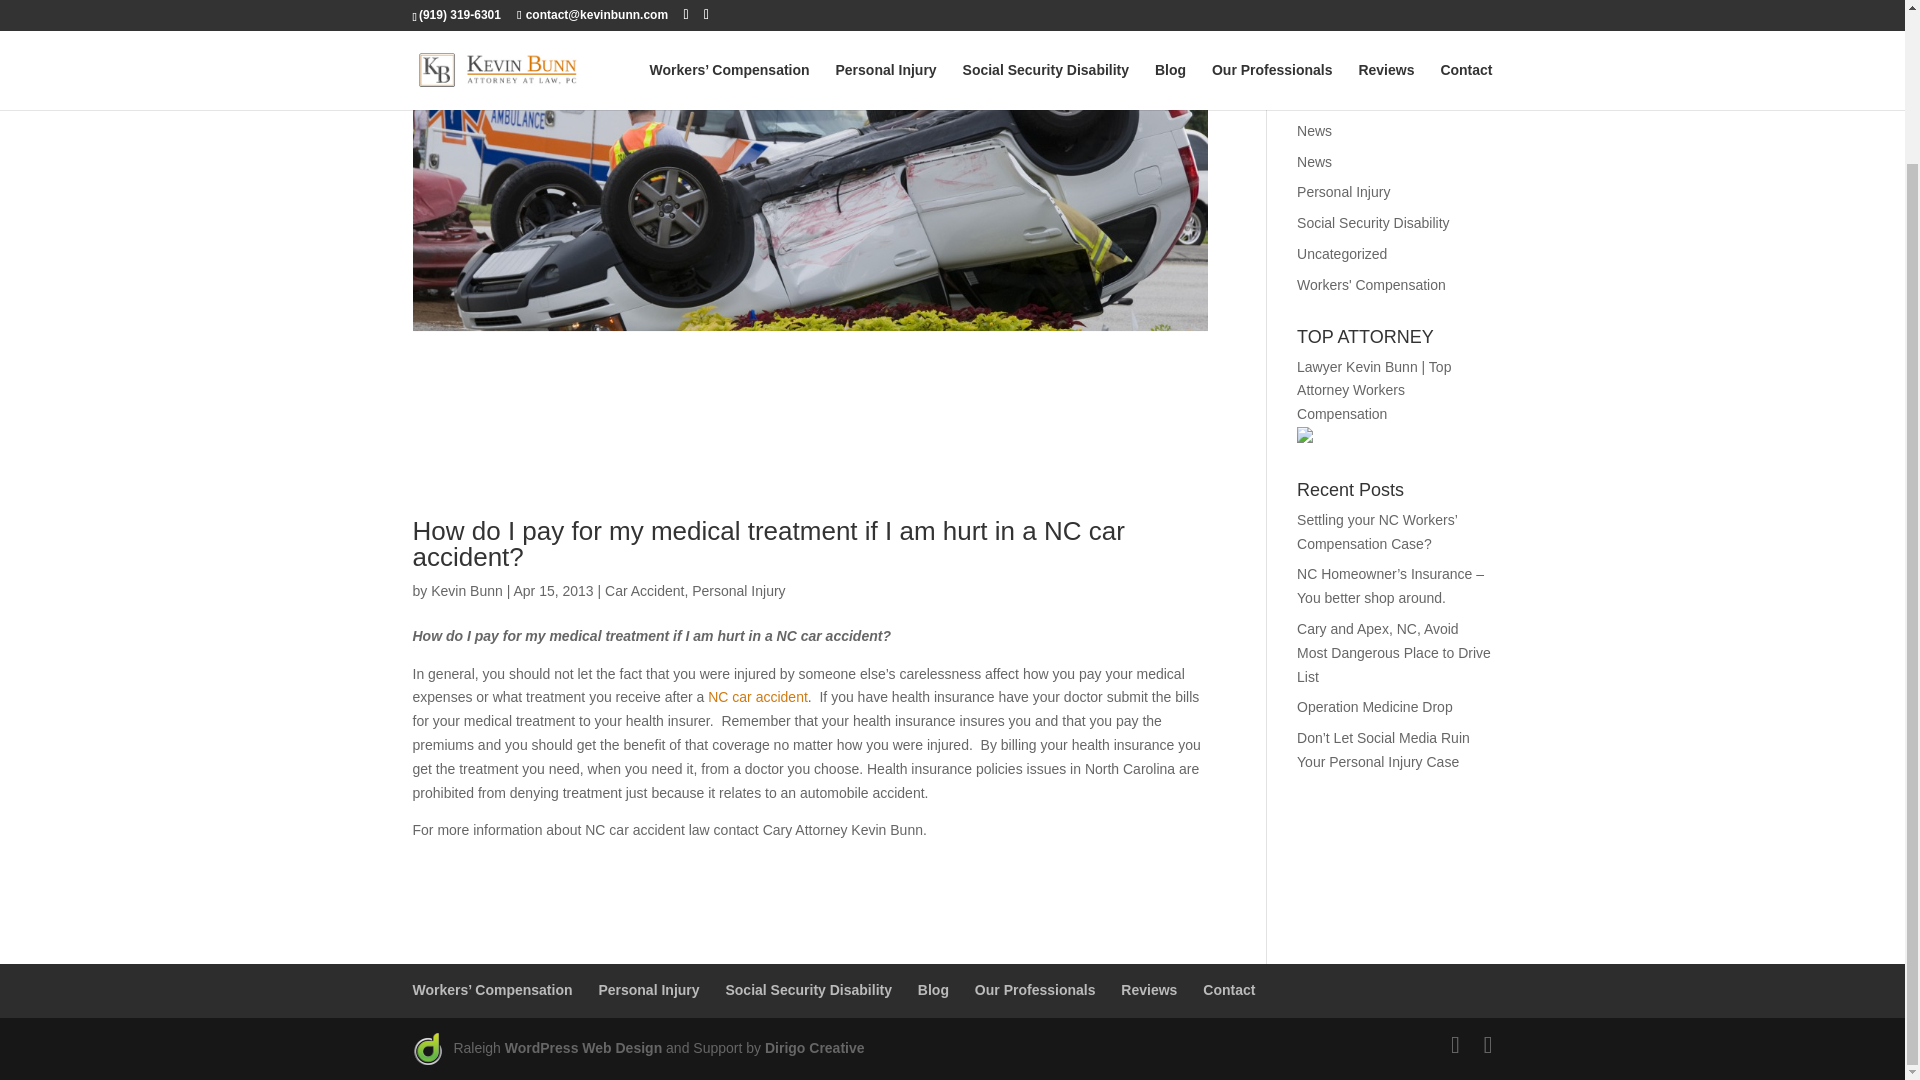 This screenshot has height=1080, width=1920. What do you see at coordinates (758, 697) in the screenshot?
I see `NC Car Accident Law` at bounding box center [758, 697].